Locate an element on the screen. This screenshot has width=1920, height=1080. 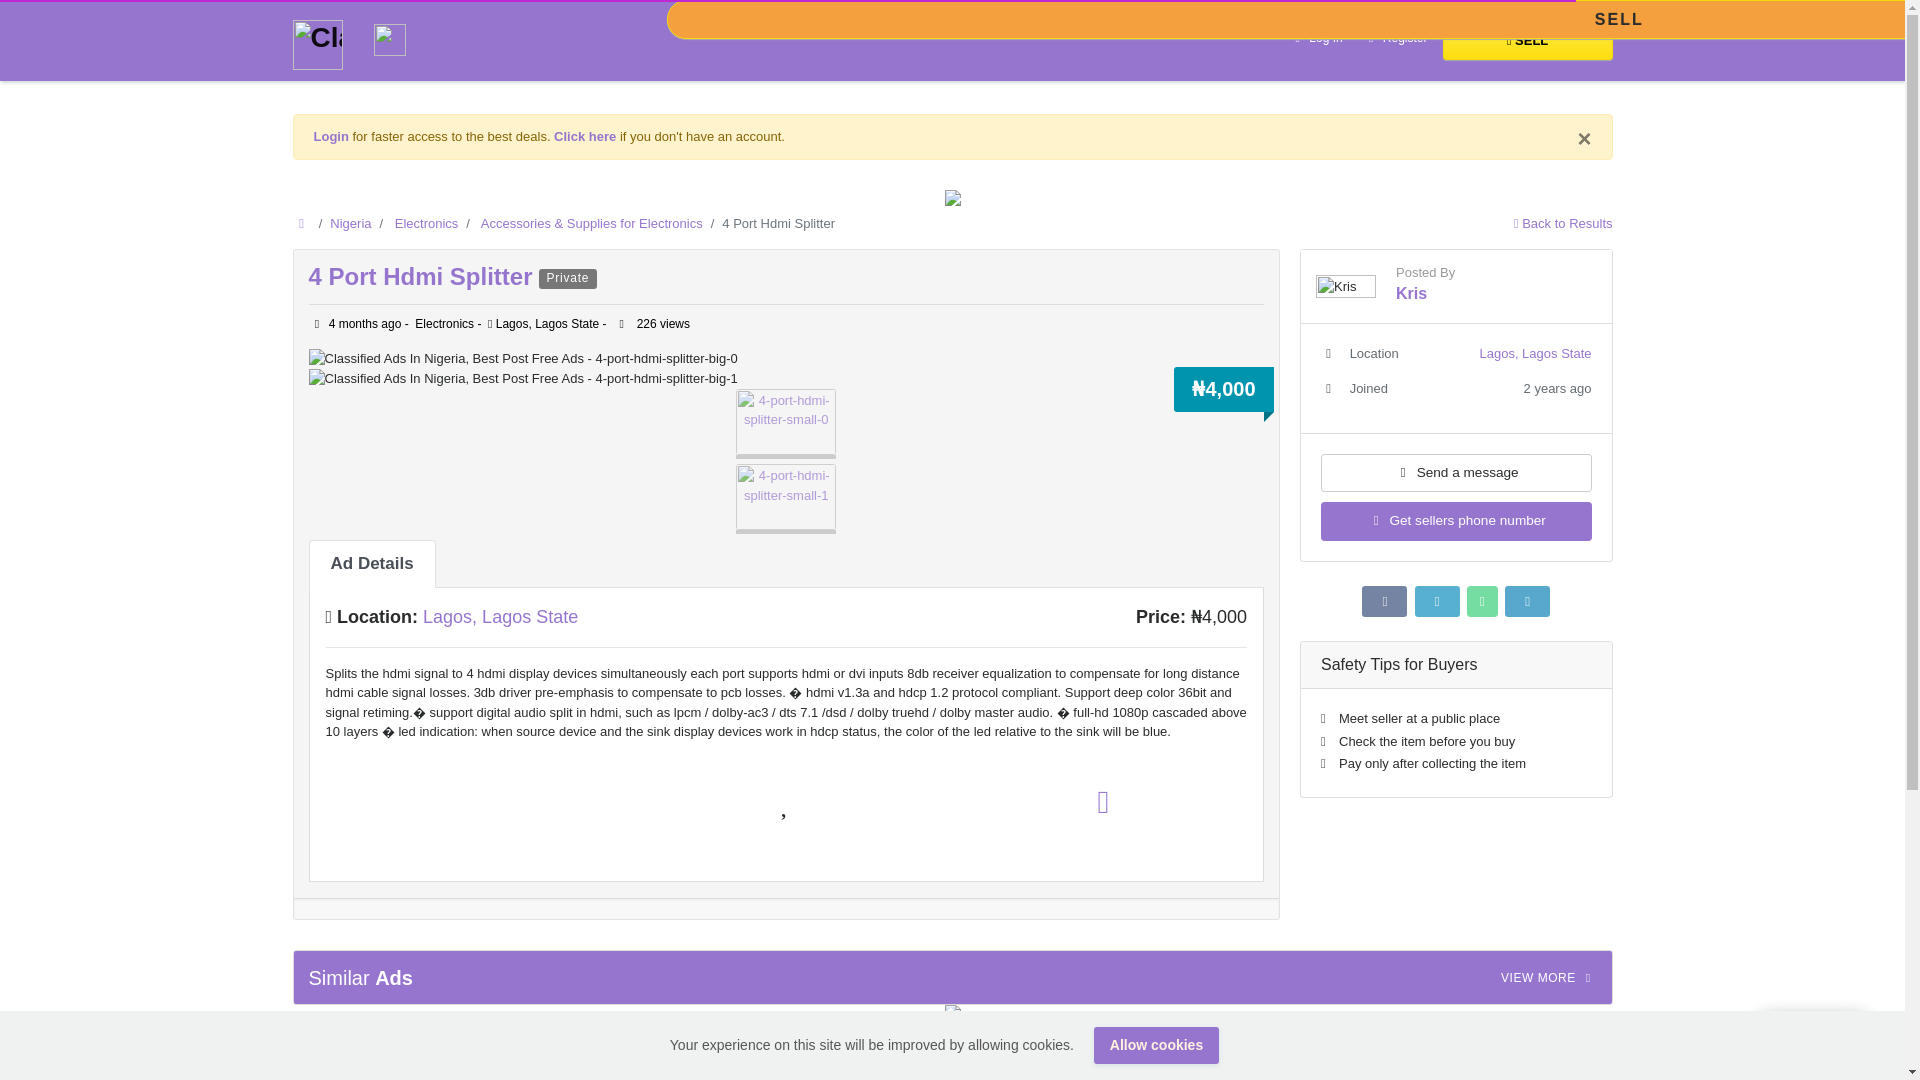
Lagos, Lagos State is located at coordinates (500, 616).